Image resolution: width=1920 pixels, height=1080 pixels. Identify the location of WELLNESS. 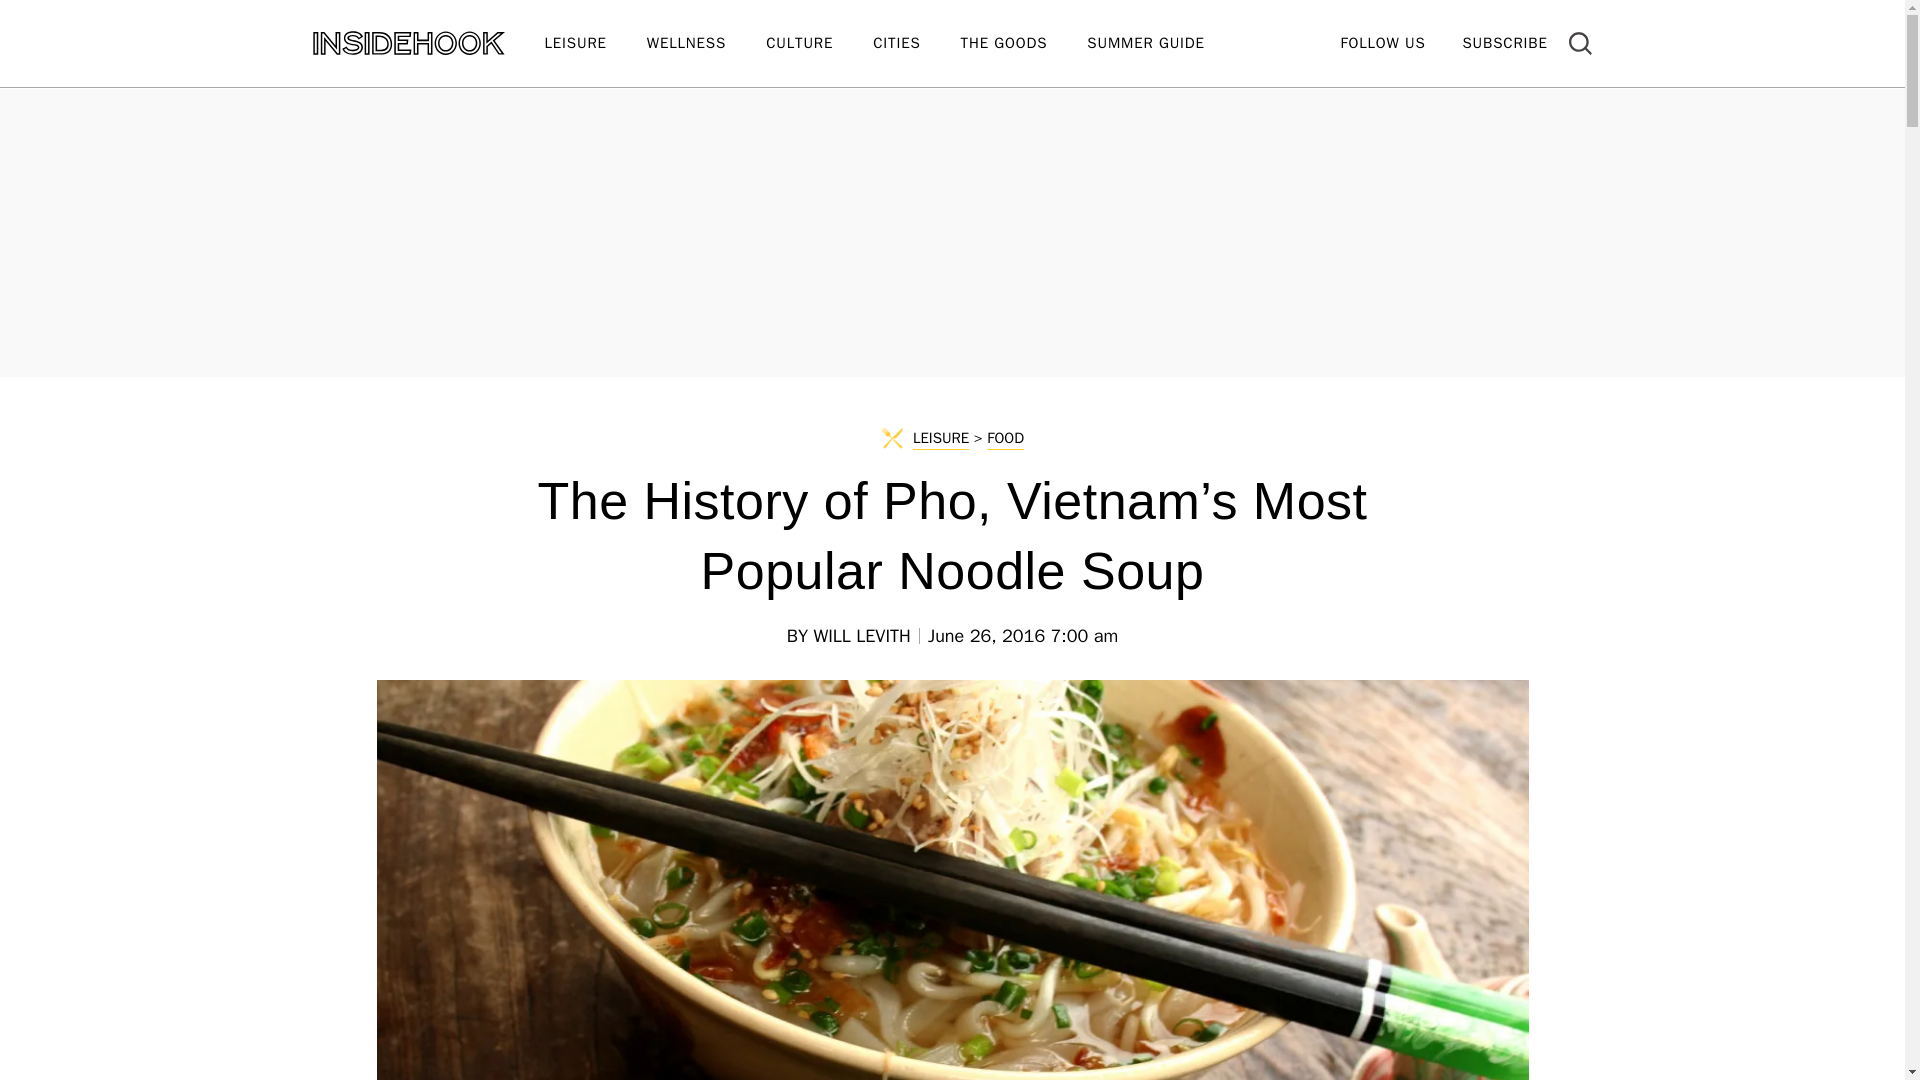
(706, 44).